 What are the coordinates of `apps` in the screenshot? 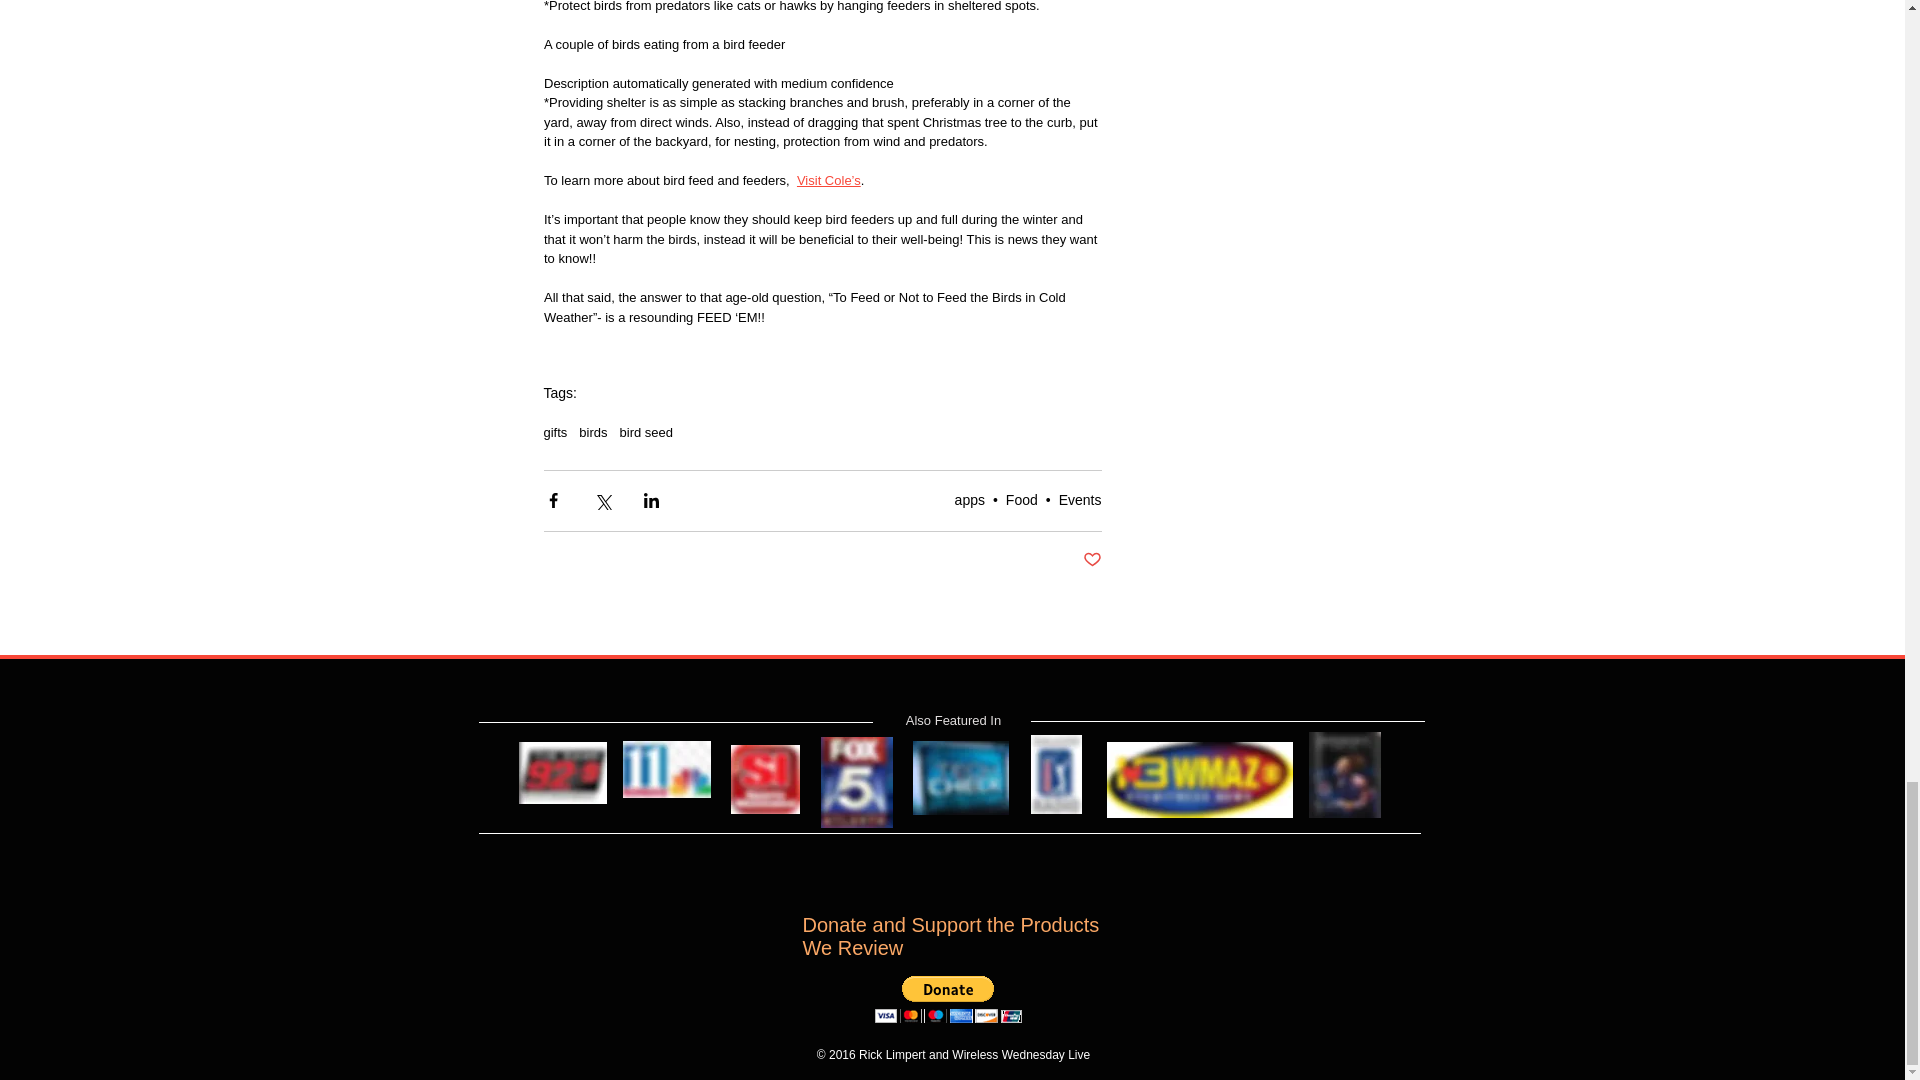 It's located at (969, 500).